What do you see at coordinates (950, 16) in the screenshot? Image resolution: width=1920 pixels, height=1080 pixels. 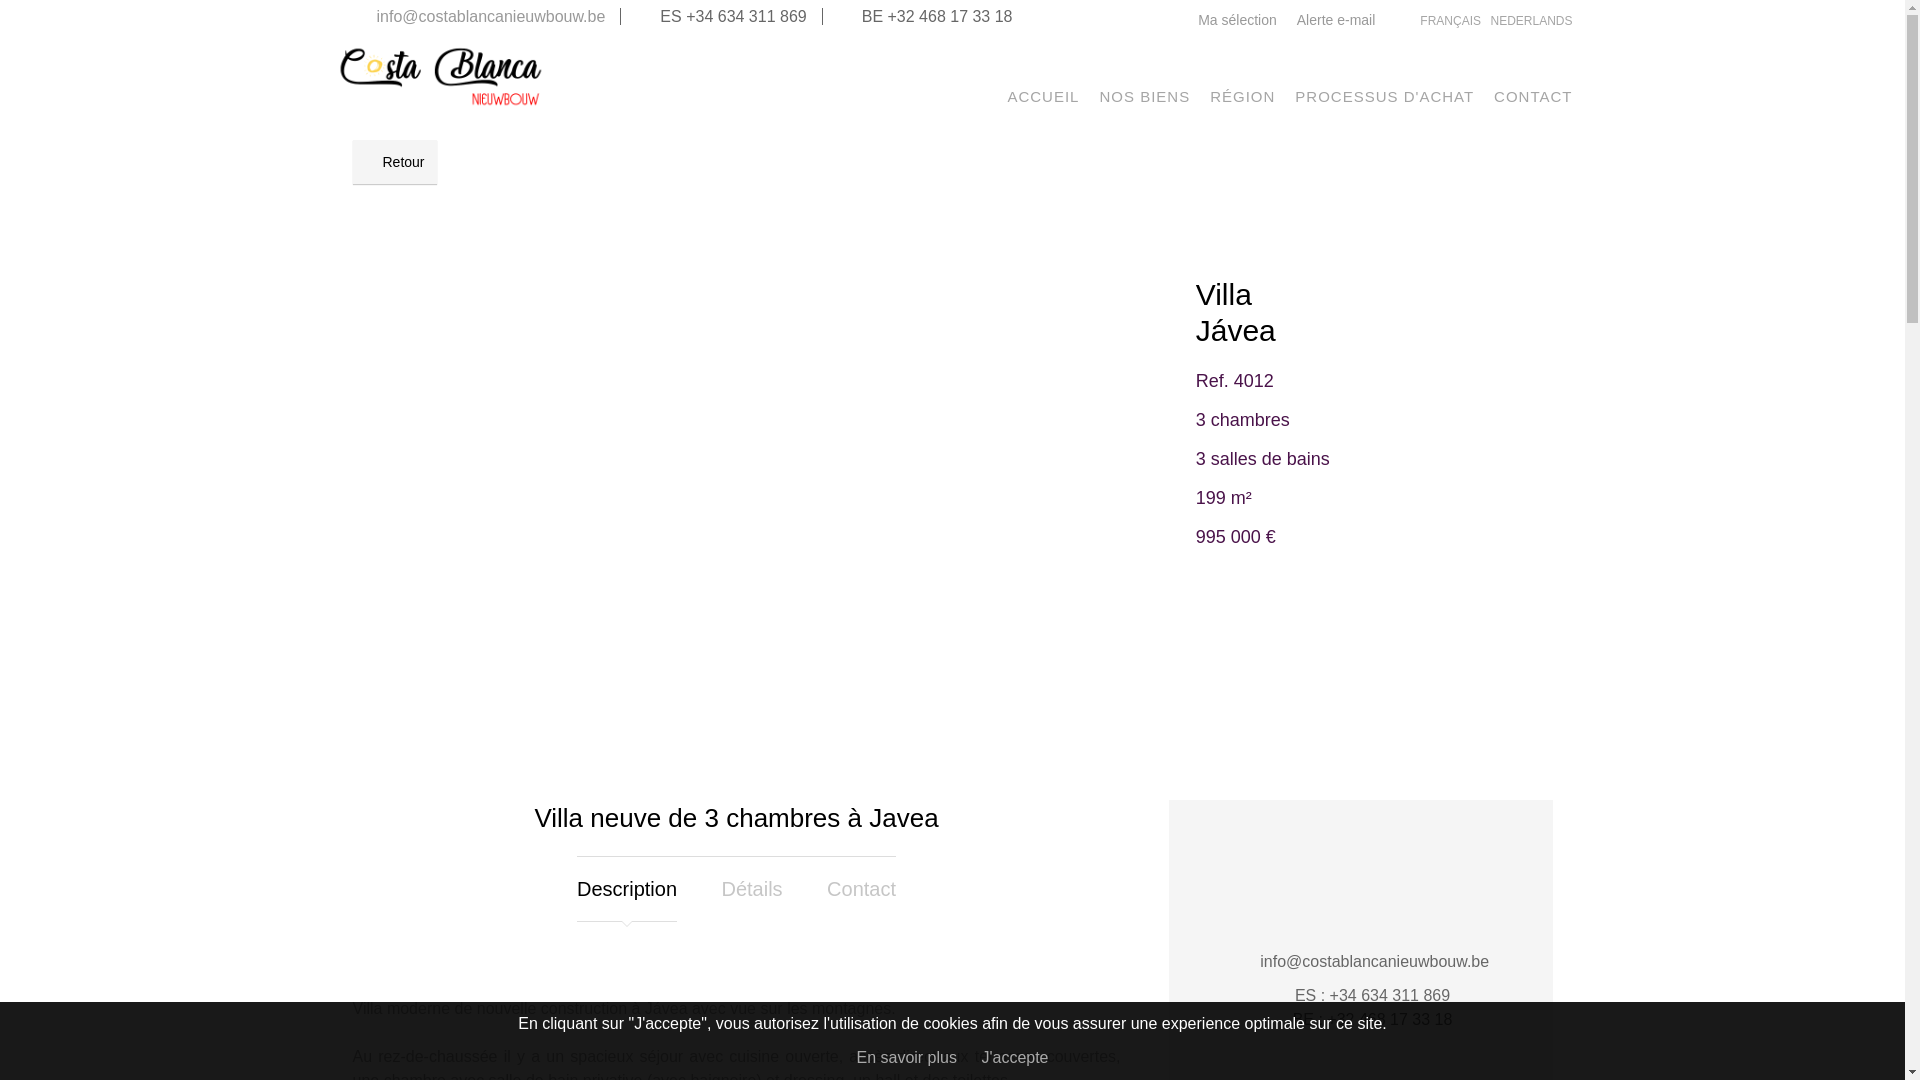 I see `+32 468 17 33 18` at bounding box center [950, 16].